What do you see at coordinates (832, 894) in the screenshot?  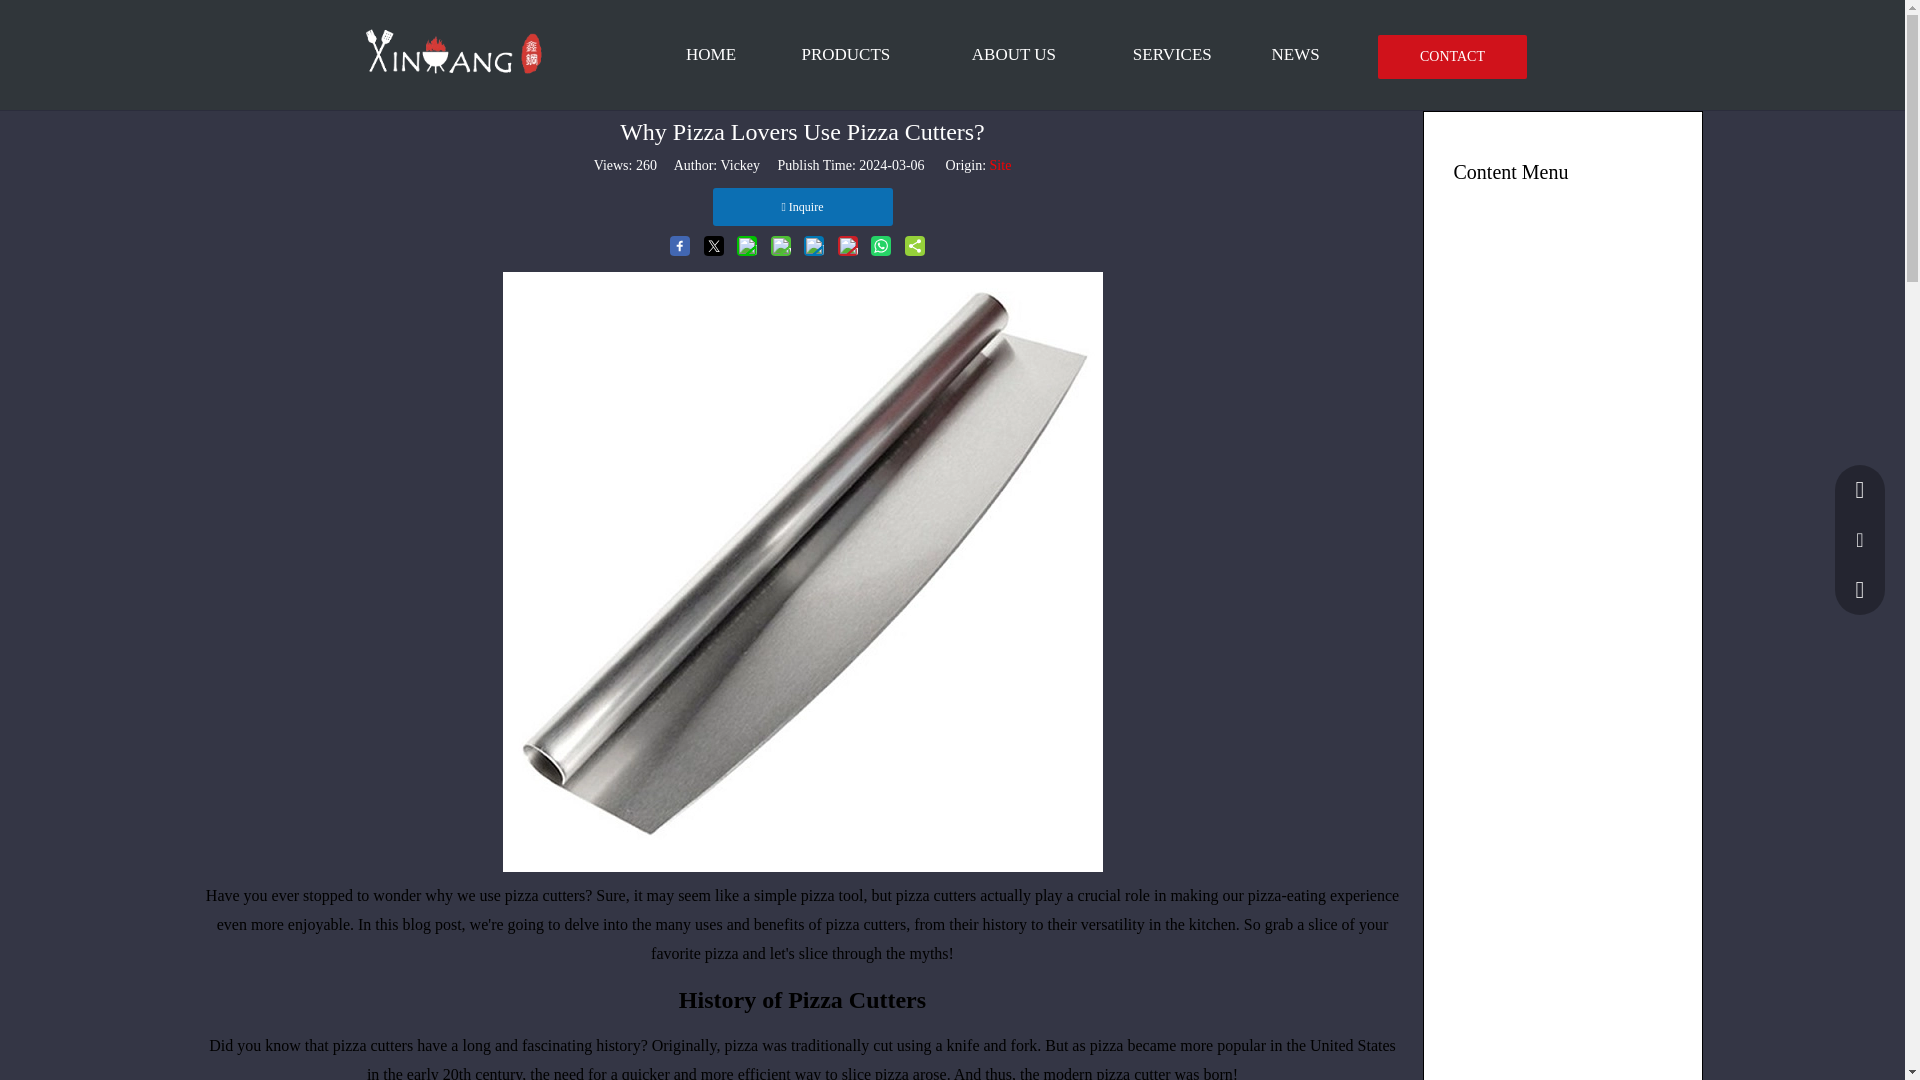 I see `pizza tool` at bounding box center [832, 894].